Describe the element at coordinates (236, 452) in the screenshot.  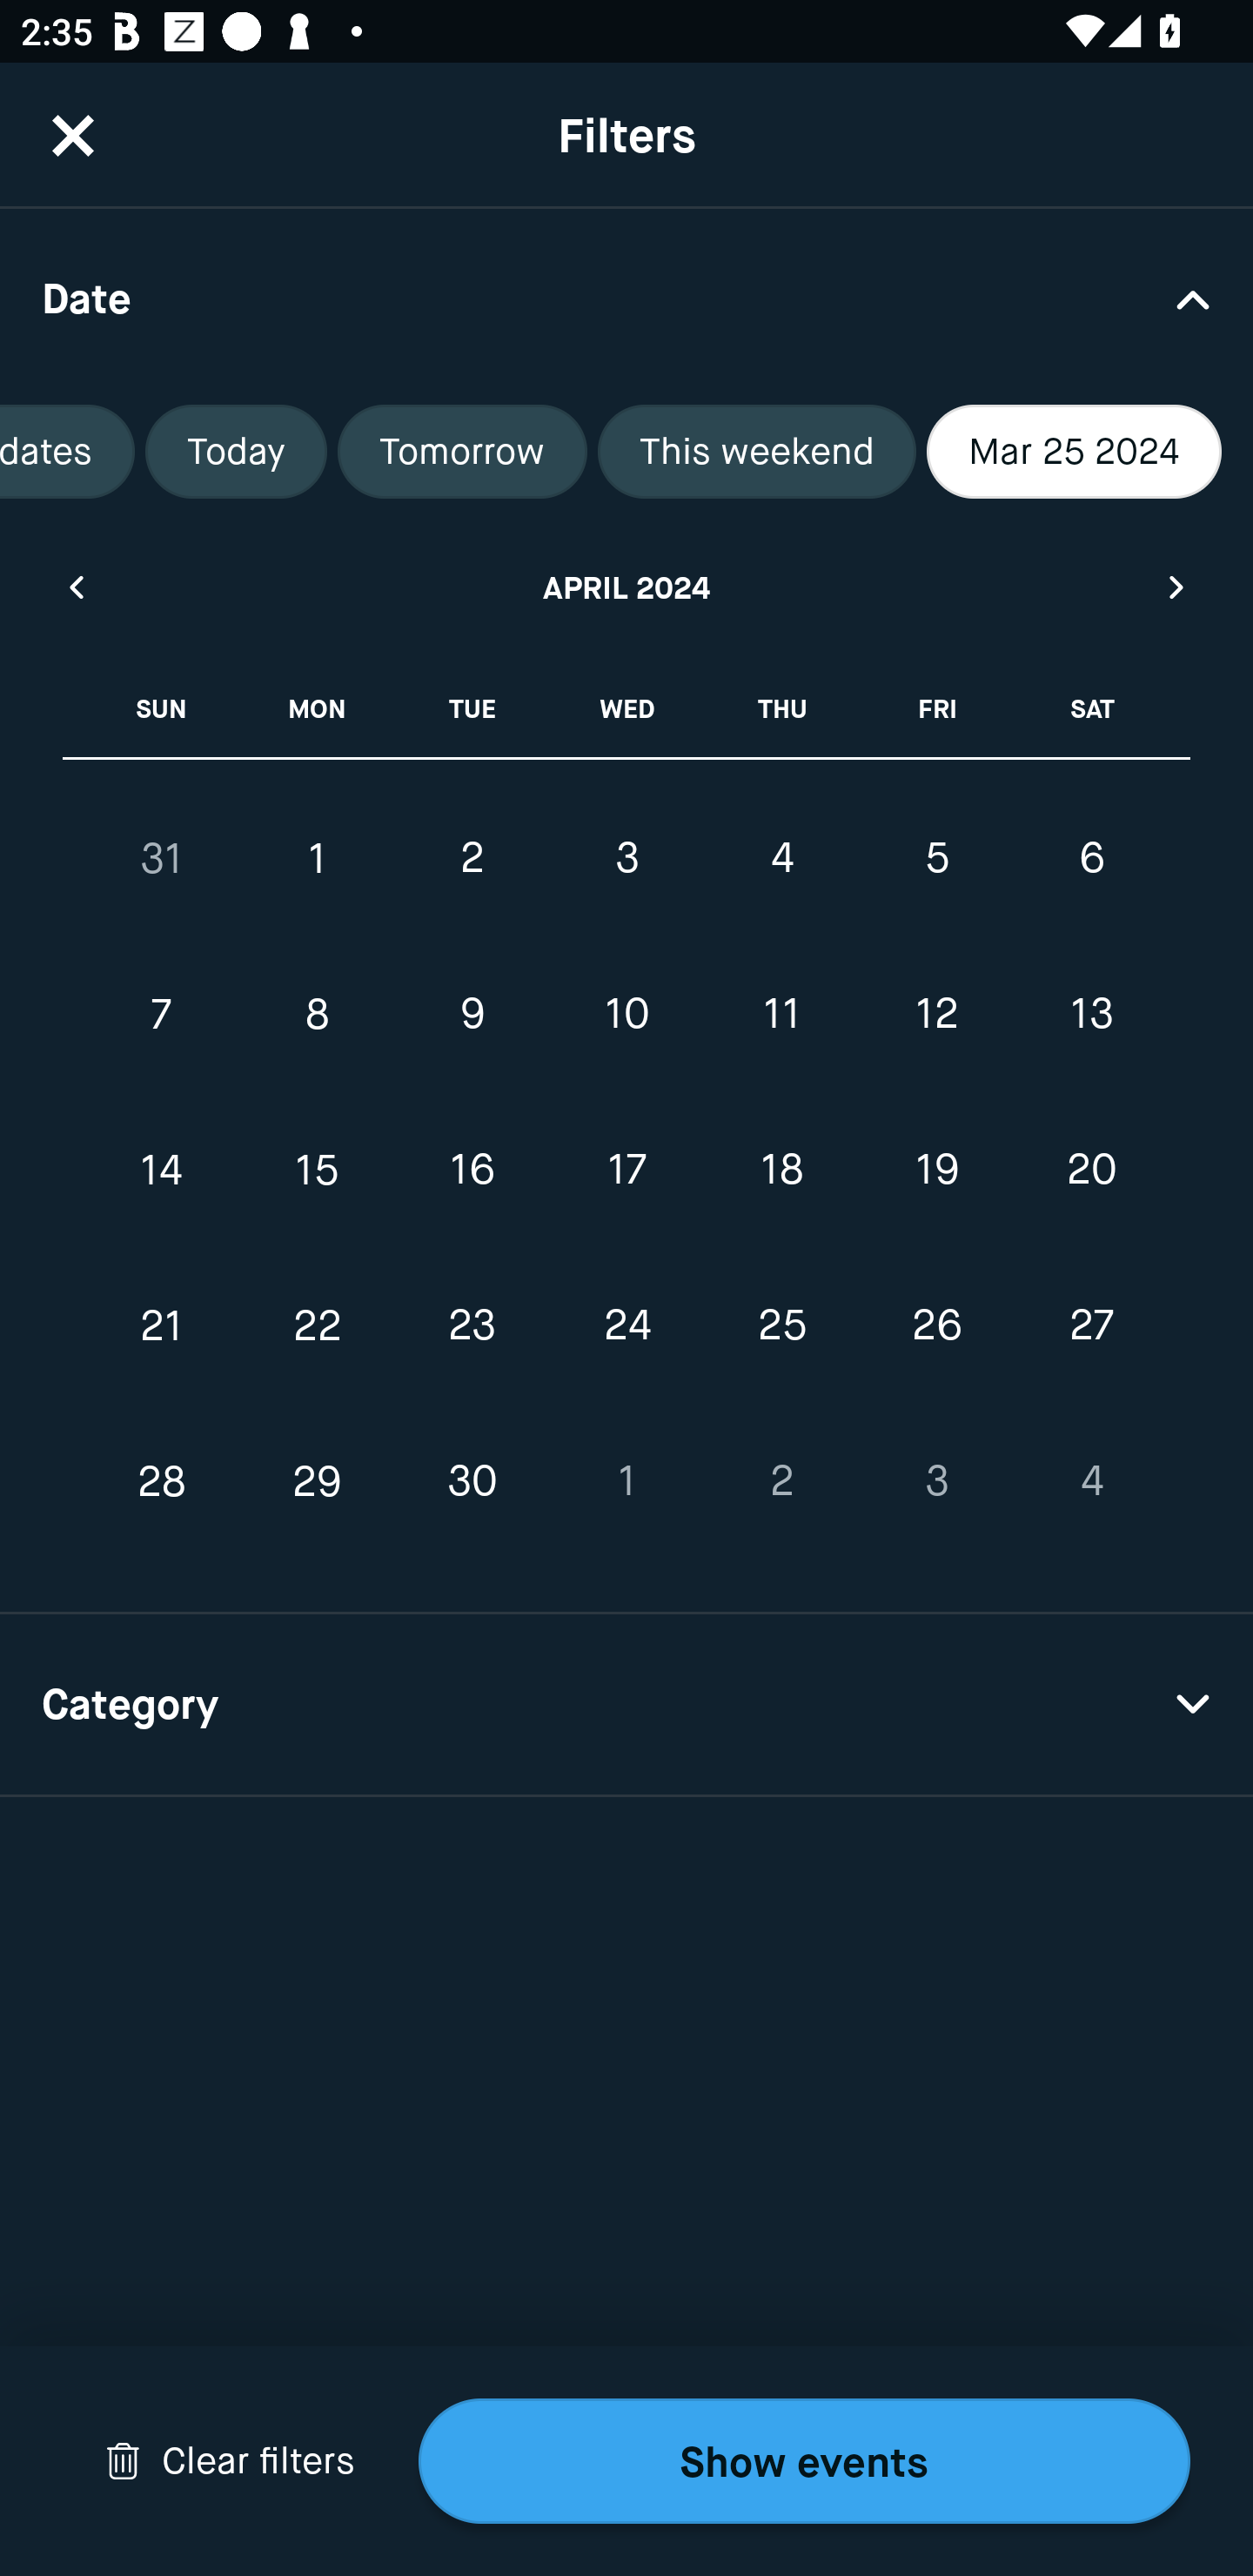
I see `Today` at that location.